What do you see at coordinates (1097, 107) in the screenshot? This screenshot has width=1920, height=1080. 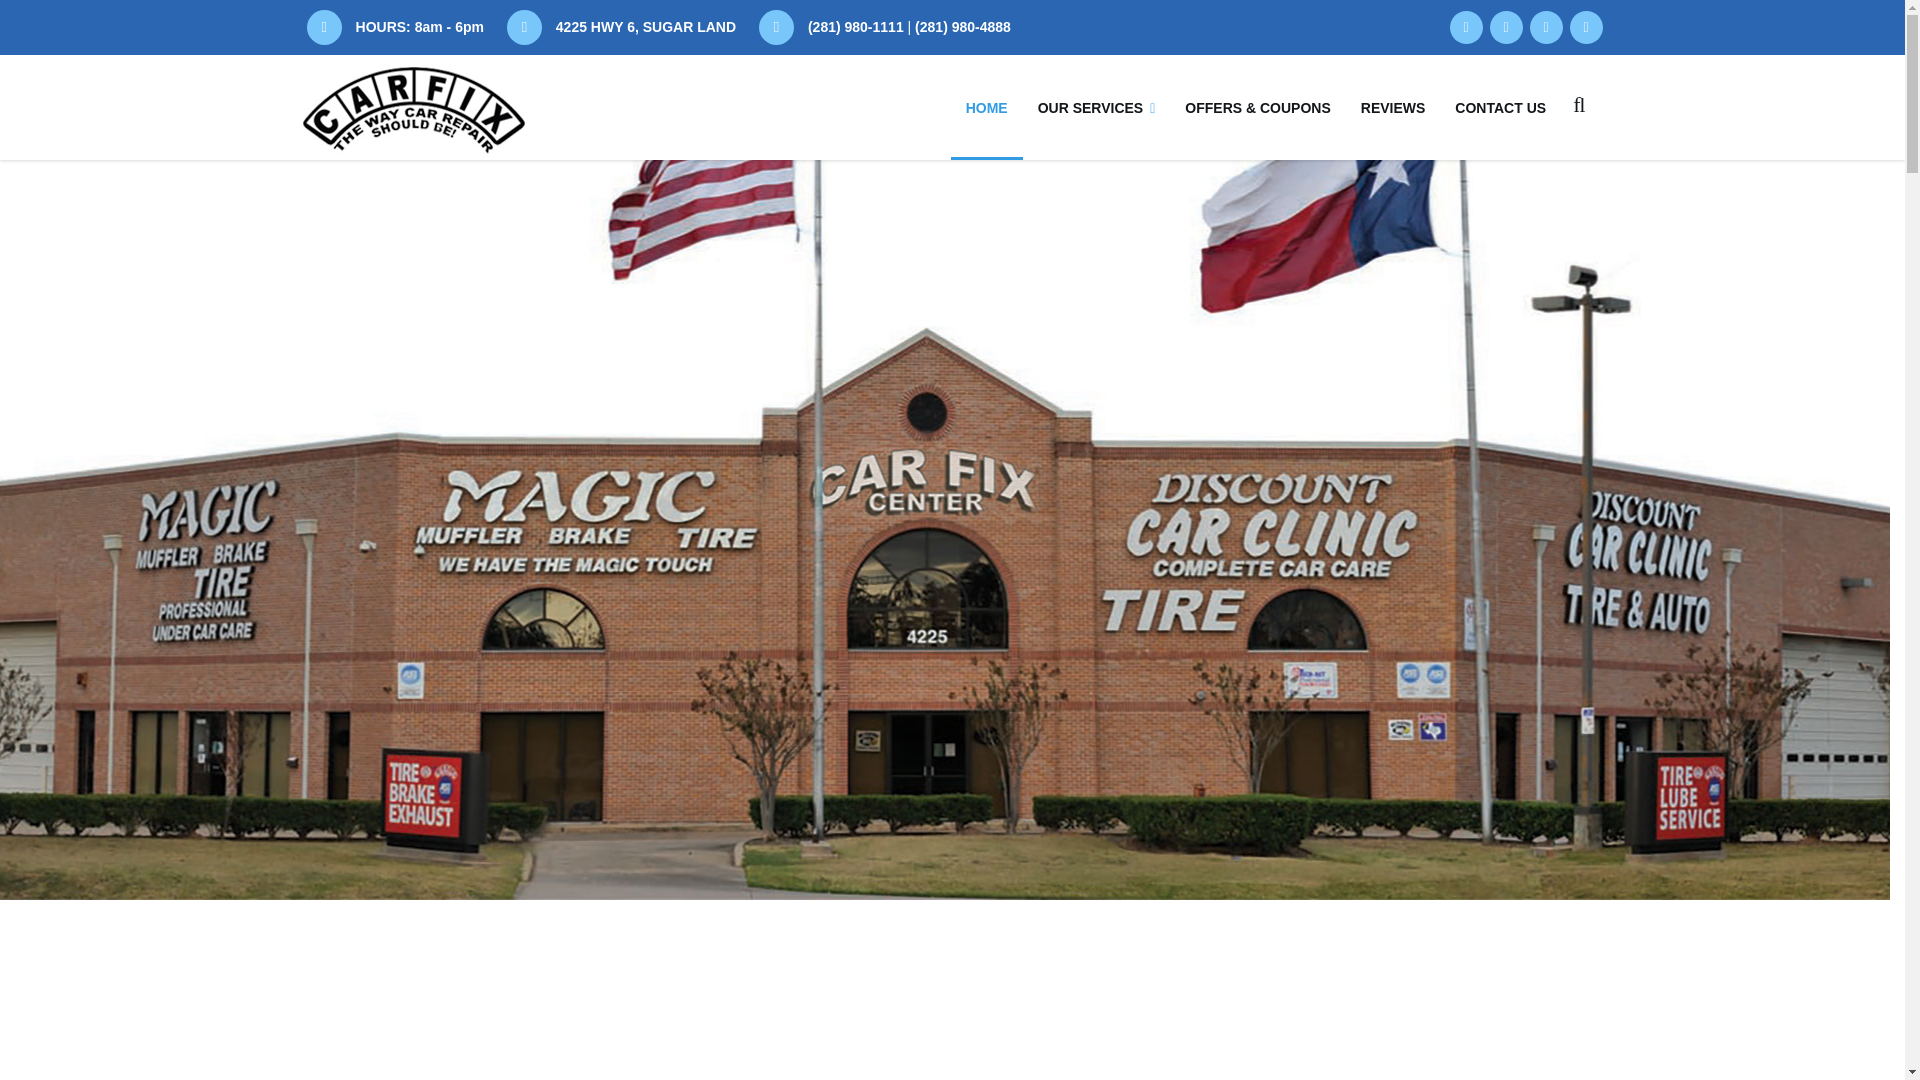 I see `OUR SERVICES` at bounding box center [1097, 107].